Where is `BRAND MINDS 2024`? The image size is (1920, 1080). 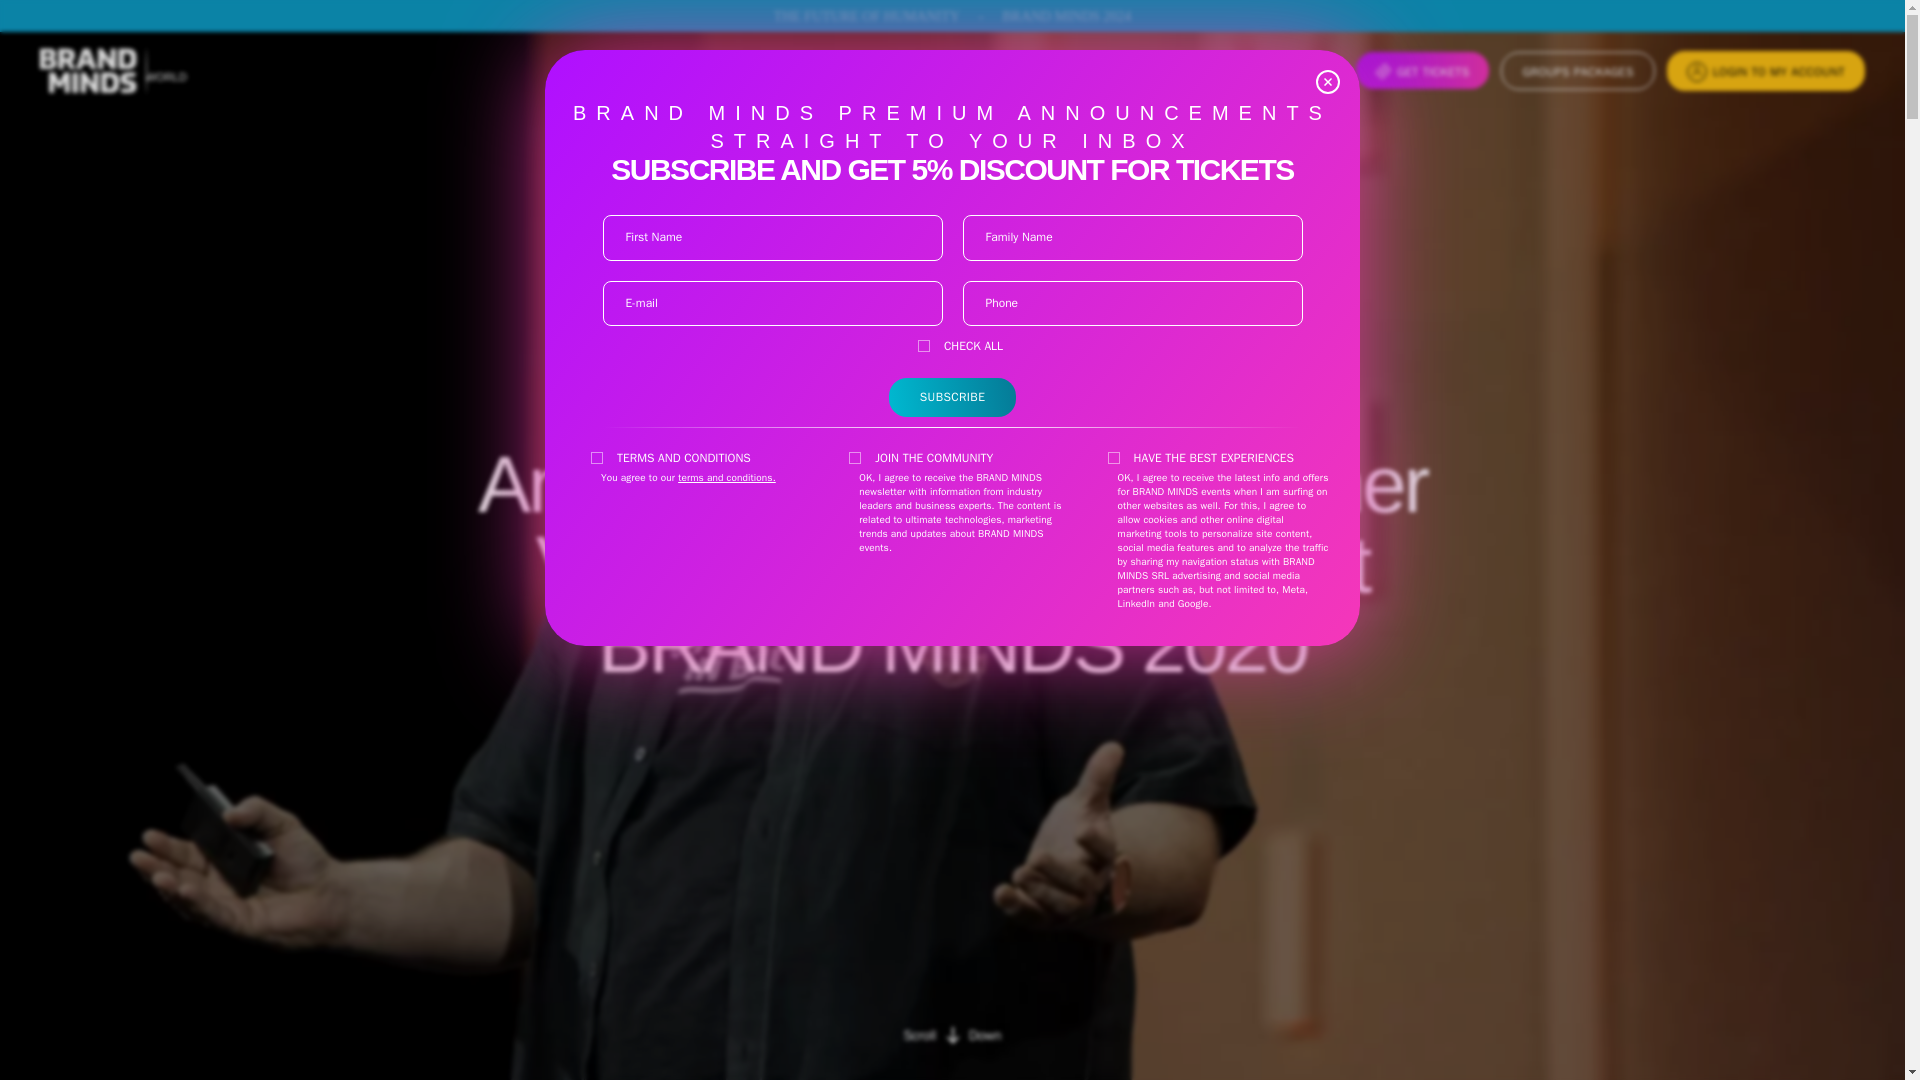
BRAND MINDS 2024 is located at coordinates (1066, 16).